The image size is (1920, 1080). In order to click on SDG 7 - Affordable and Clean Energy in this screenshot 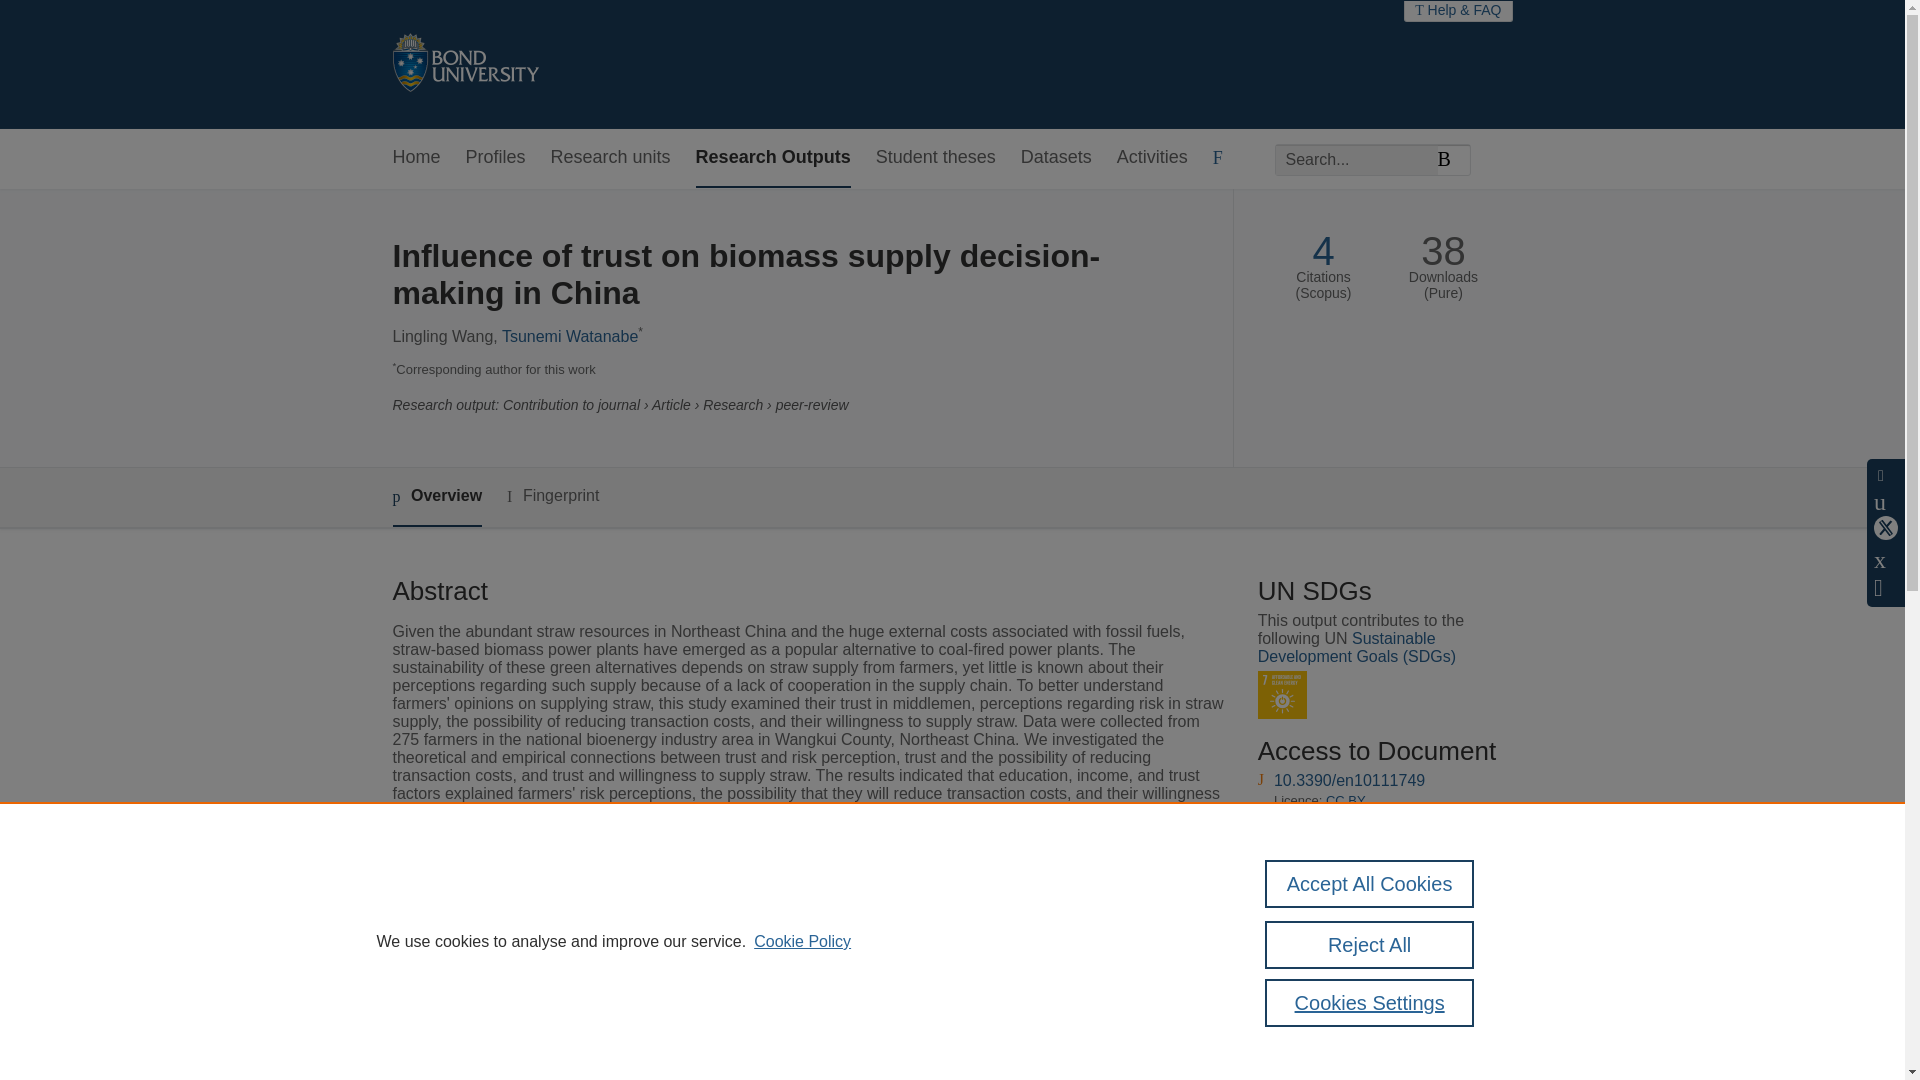, I will do `click(1282, 695)`.